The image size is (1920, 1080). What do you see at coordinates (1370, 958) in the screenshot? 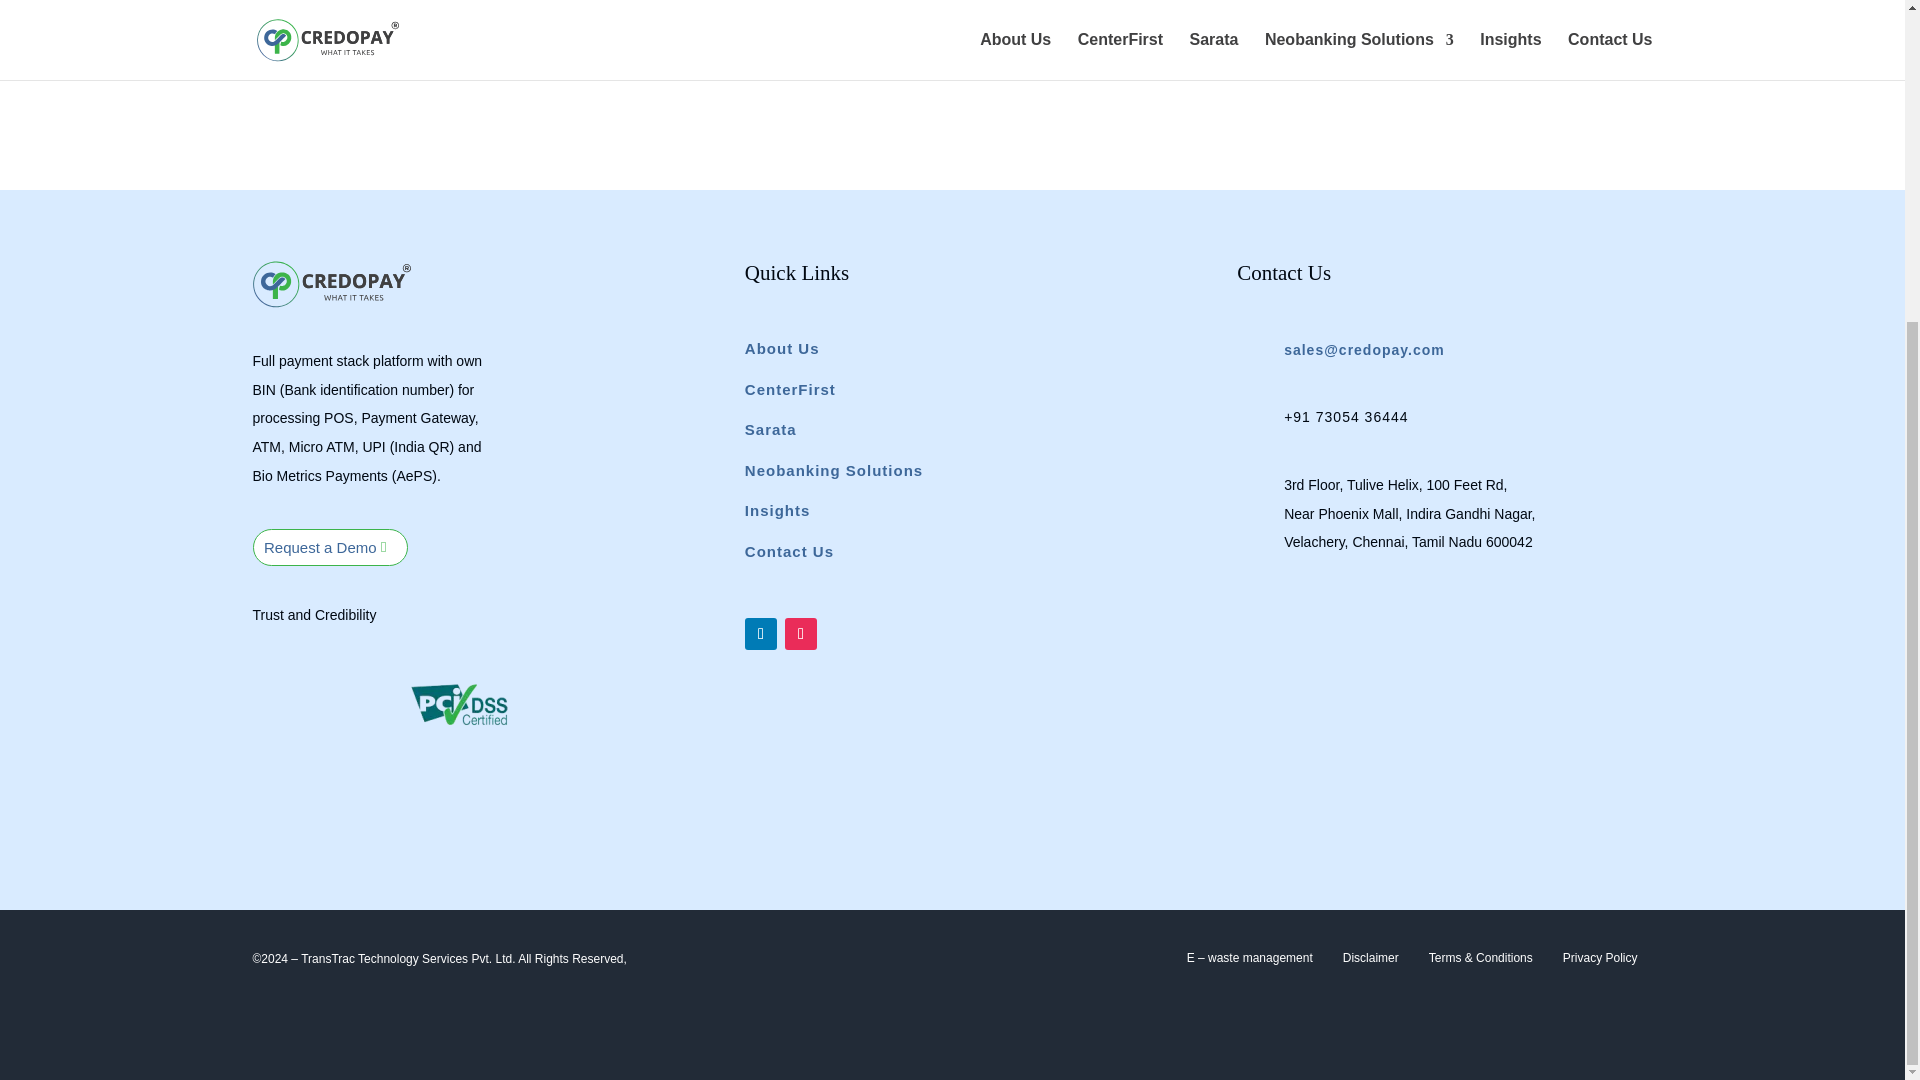
I see `Disclaimer` at bounding box center [1370, 958].